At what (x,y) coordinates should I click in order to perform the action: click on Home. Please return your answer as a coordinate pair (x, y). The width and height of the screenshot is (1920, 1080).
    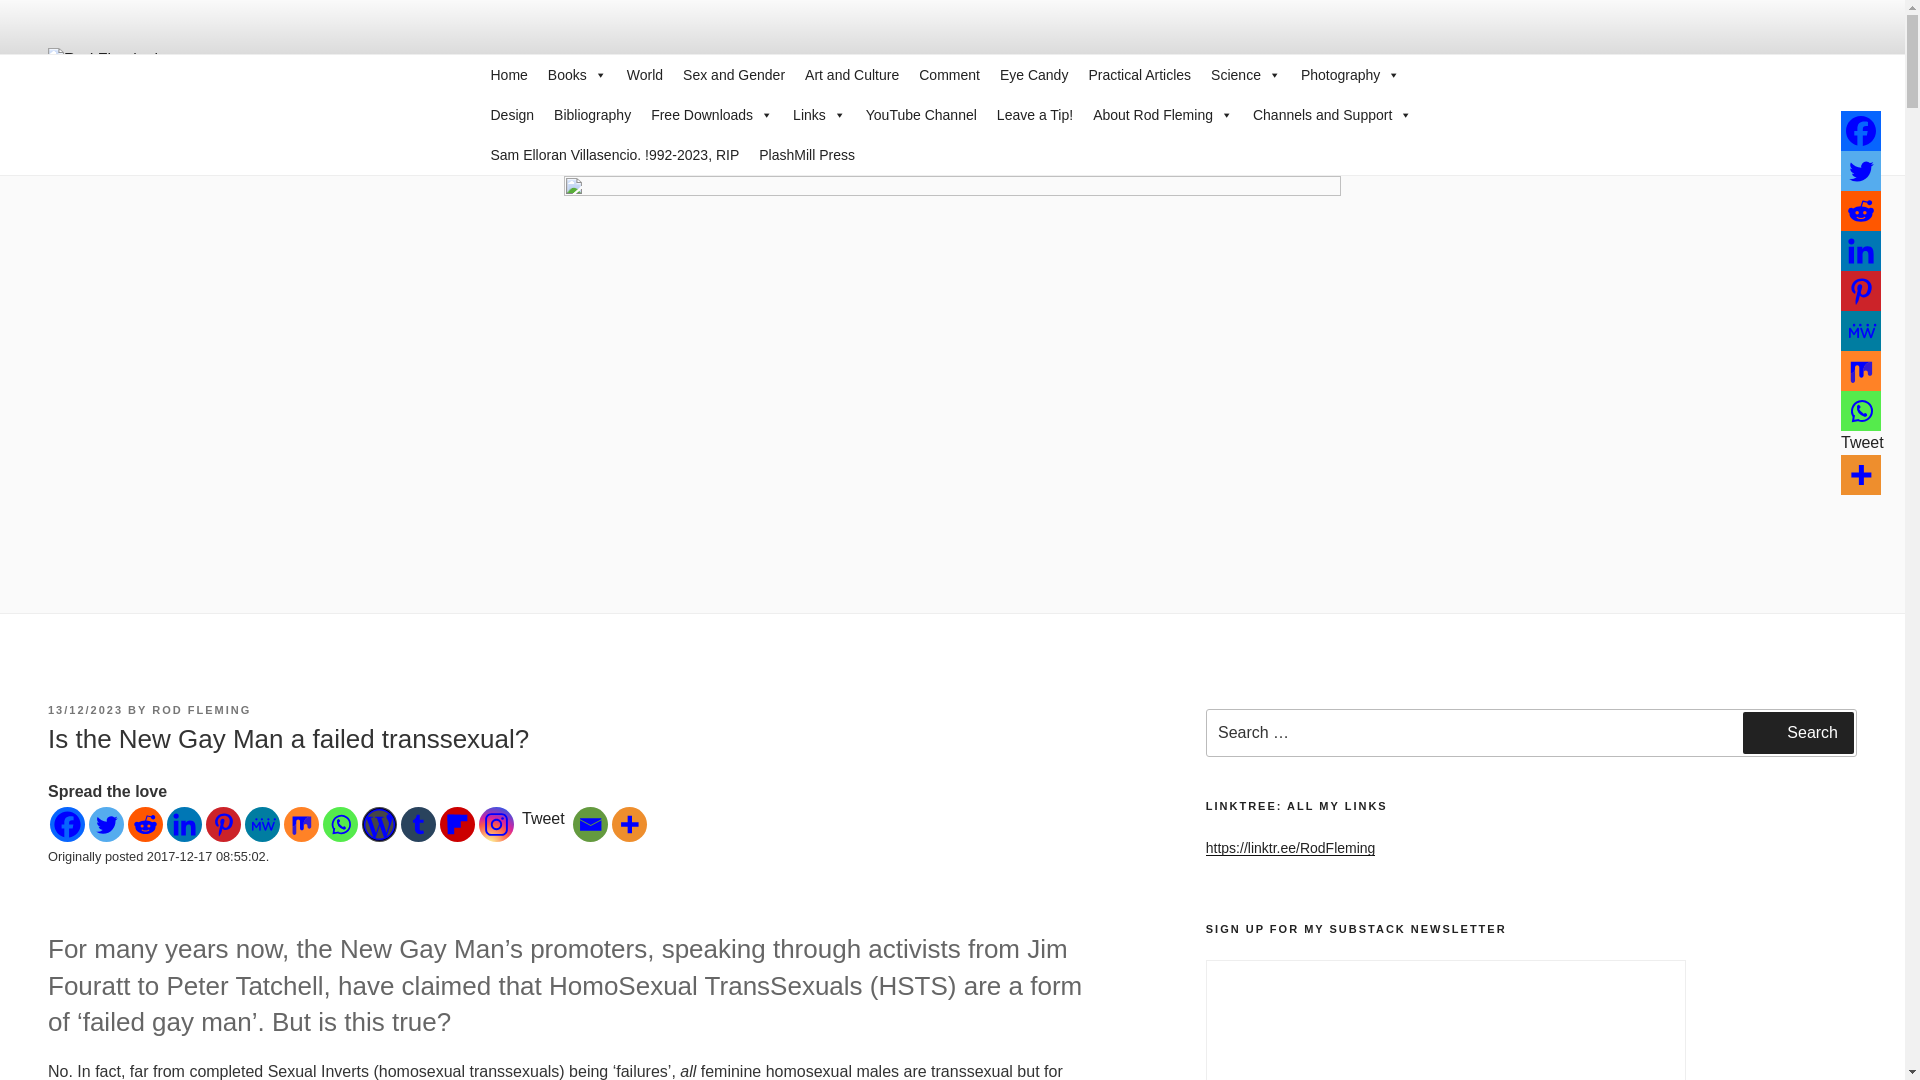
    Looking at the image, I should click on (508, 75).